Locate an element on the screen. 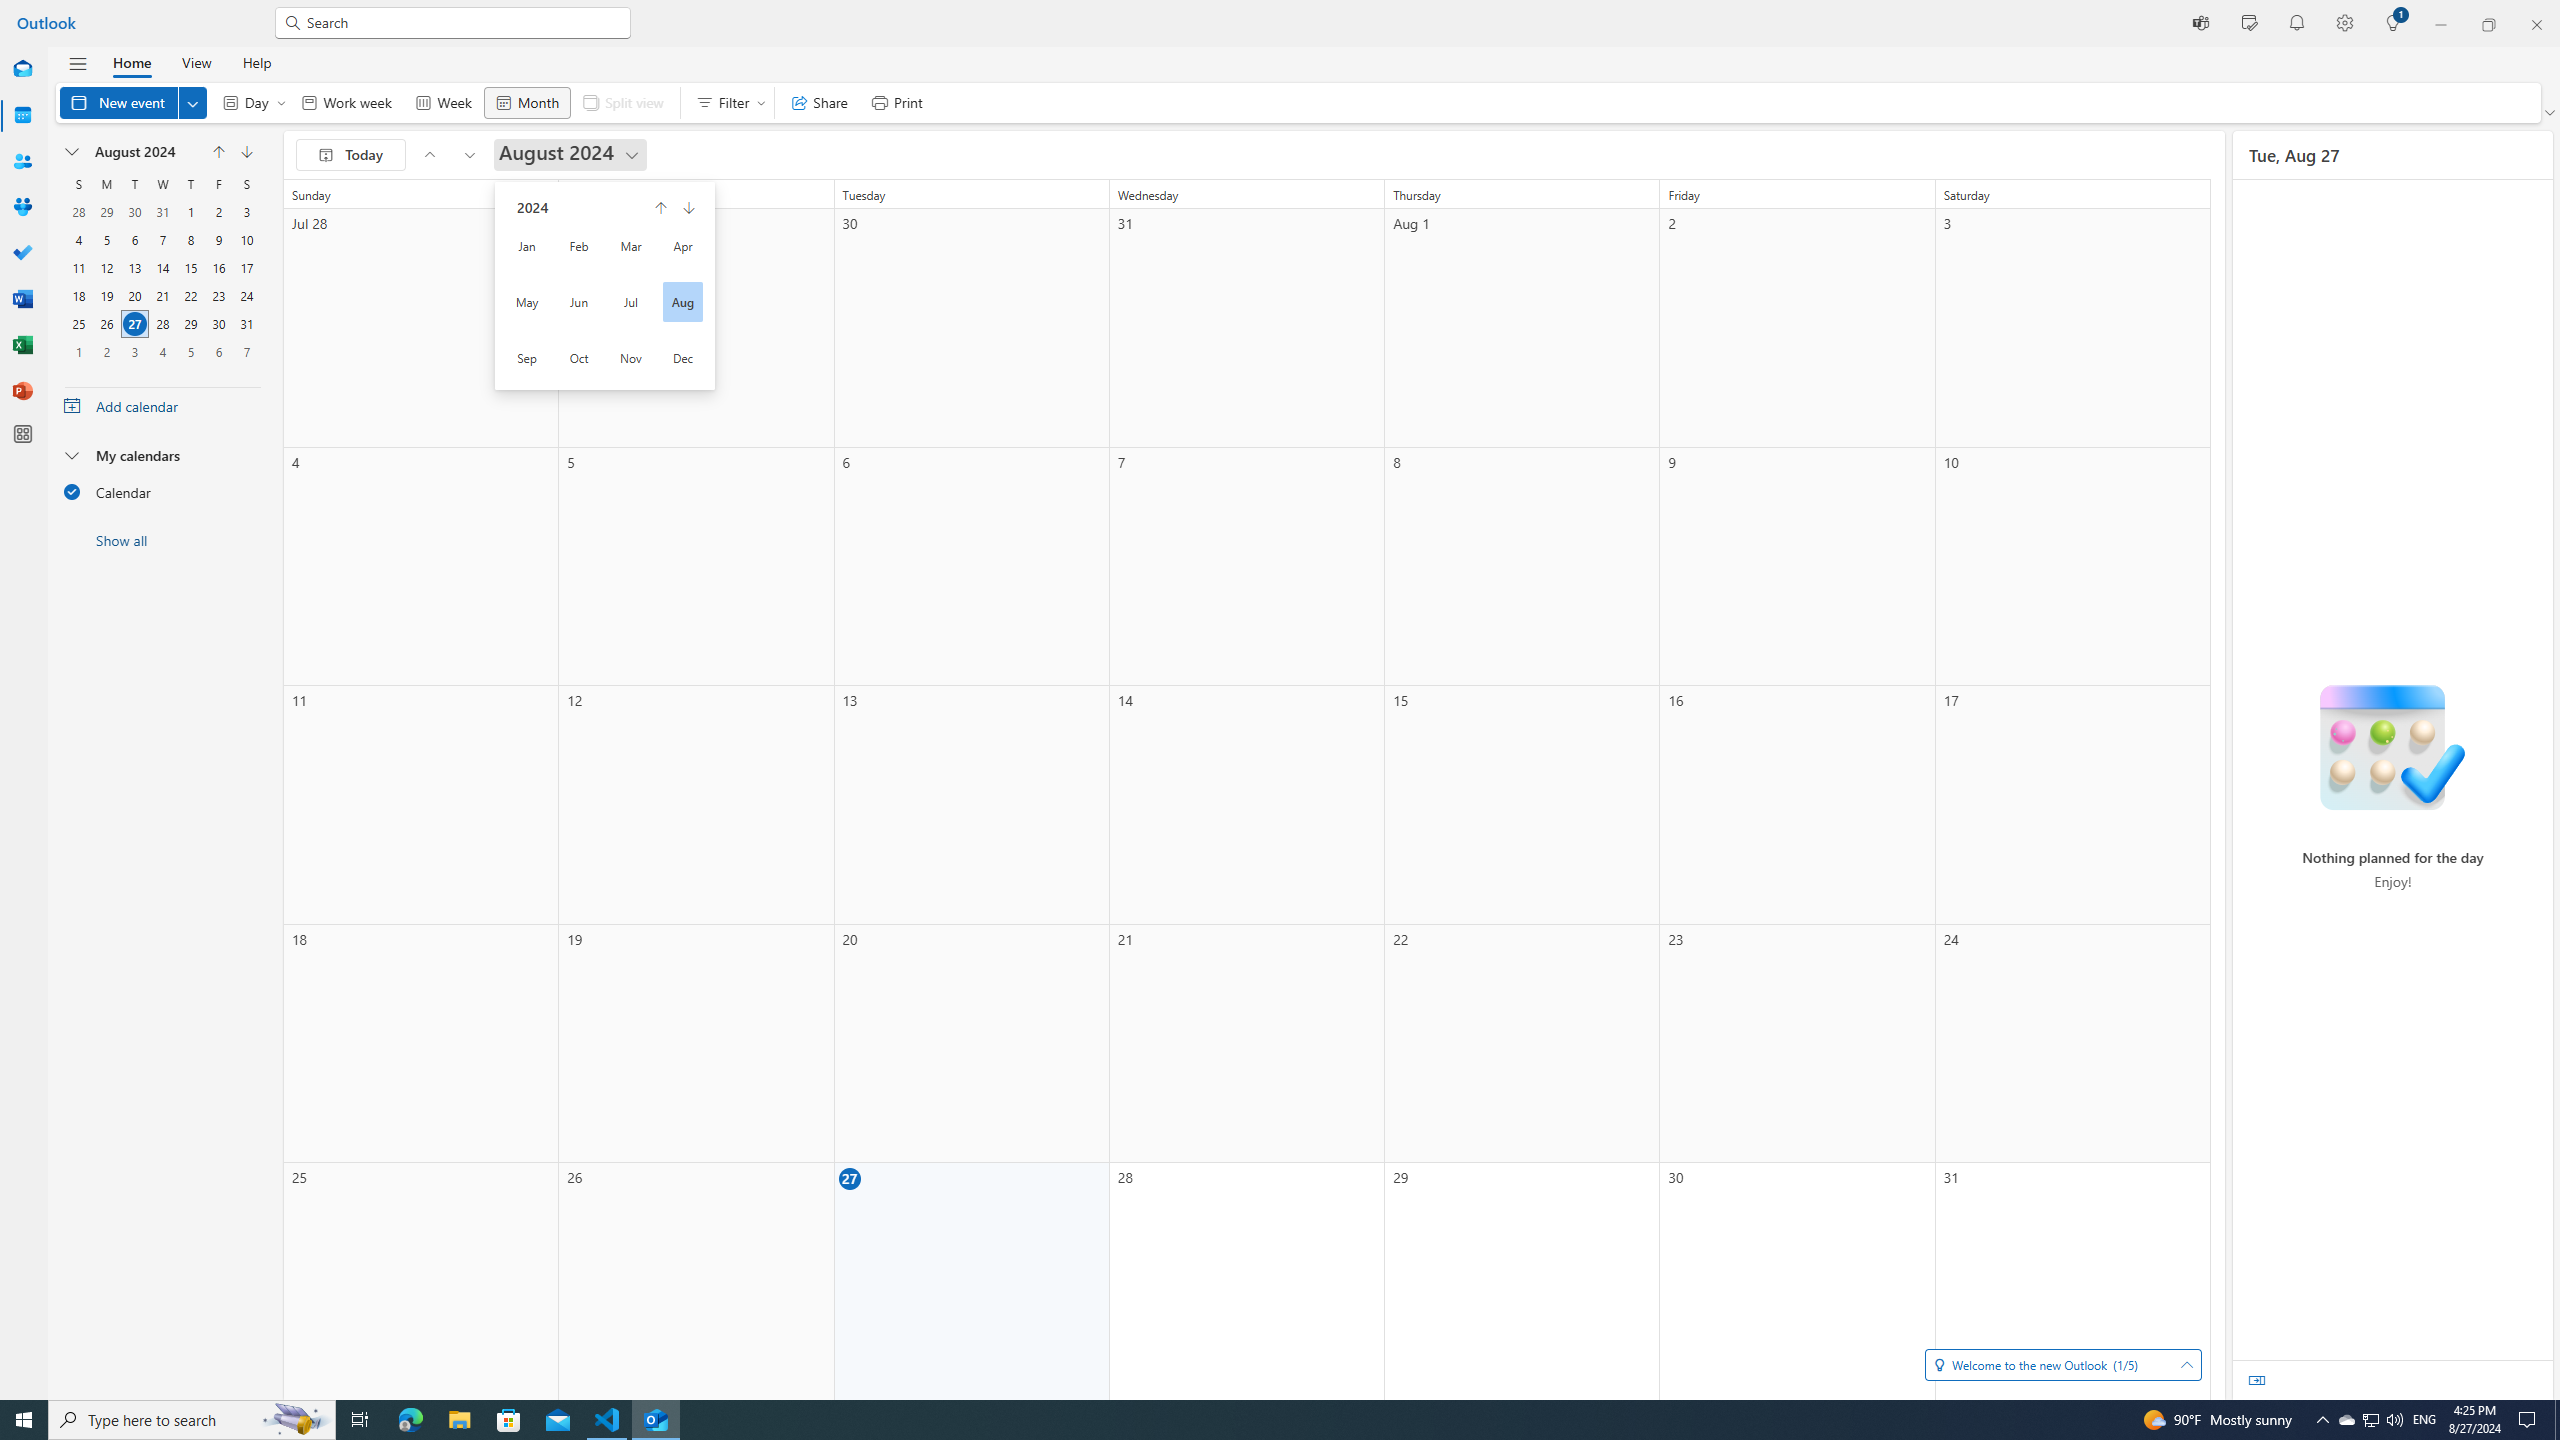 This screenshot has height=1440, width=2560. Sunday is located at coordinates (78, 184).